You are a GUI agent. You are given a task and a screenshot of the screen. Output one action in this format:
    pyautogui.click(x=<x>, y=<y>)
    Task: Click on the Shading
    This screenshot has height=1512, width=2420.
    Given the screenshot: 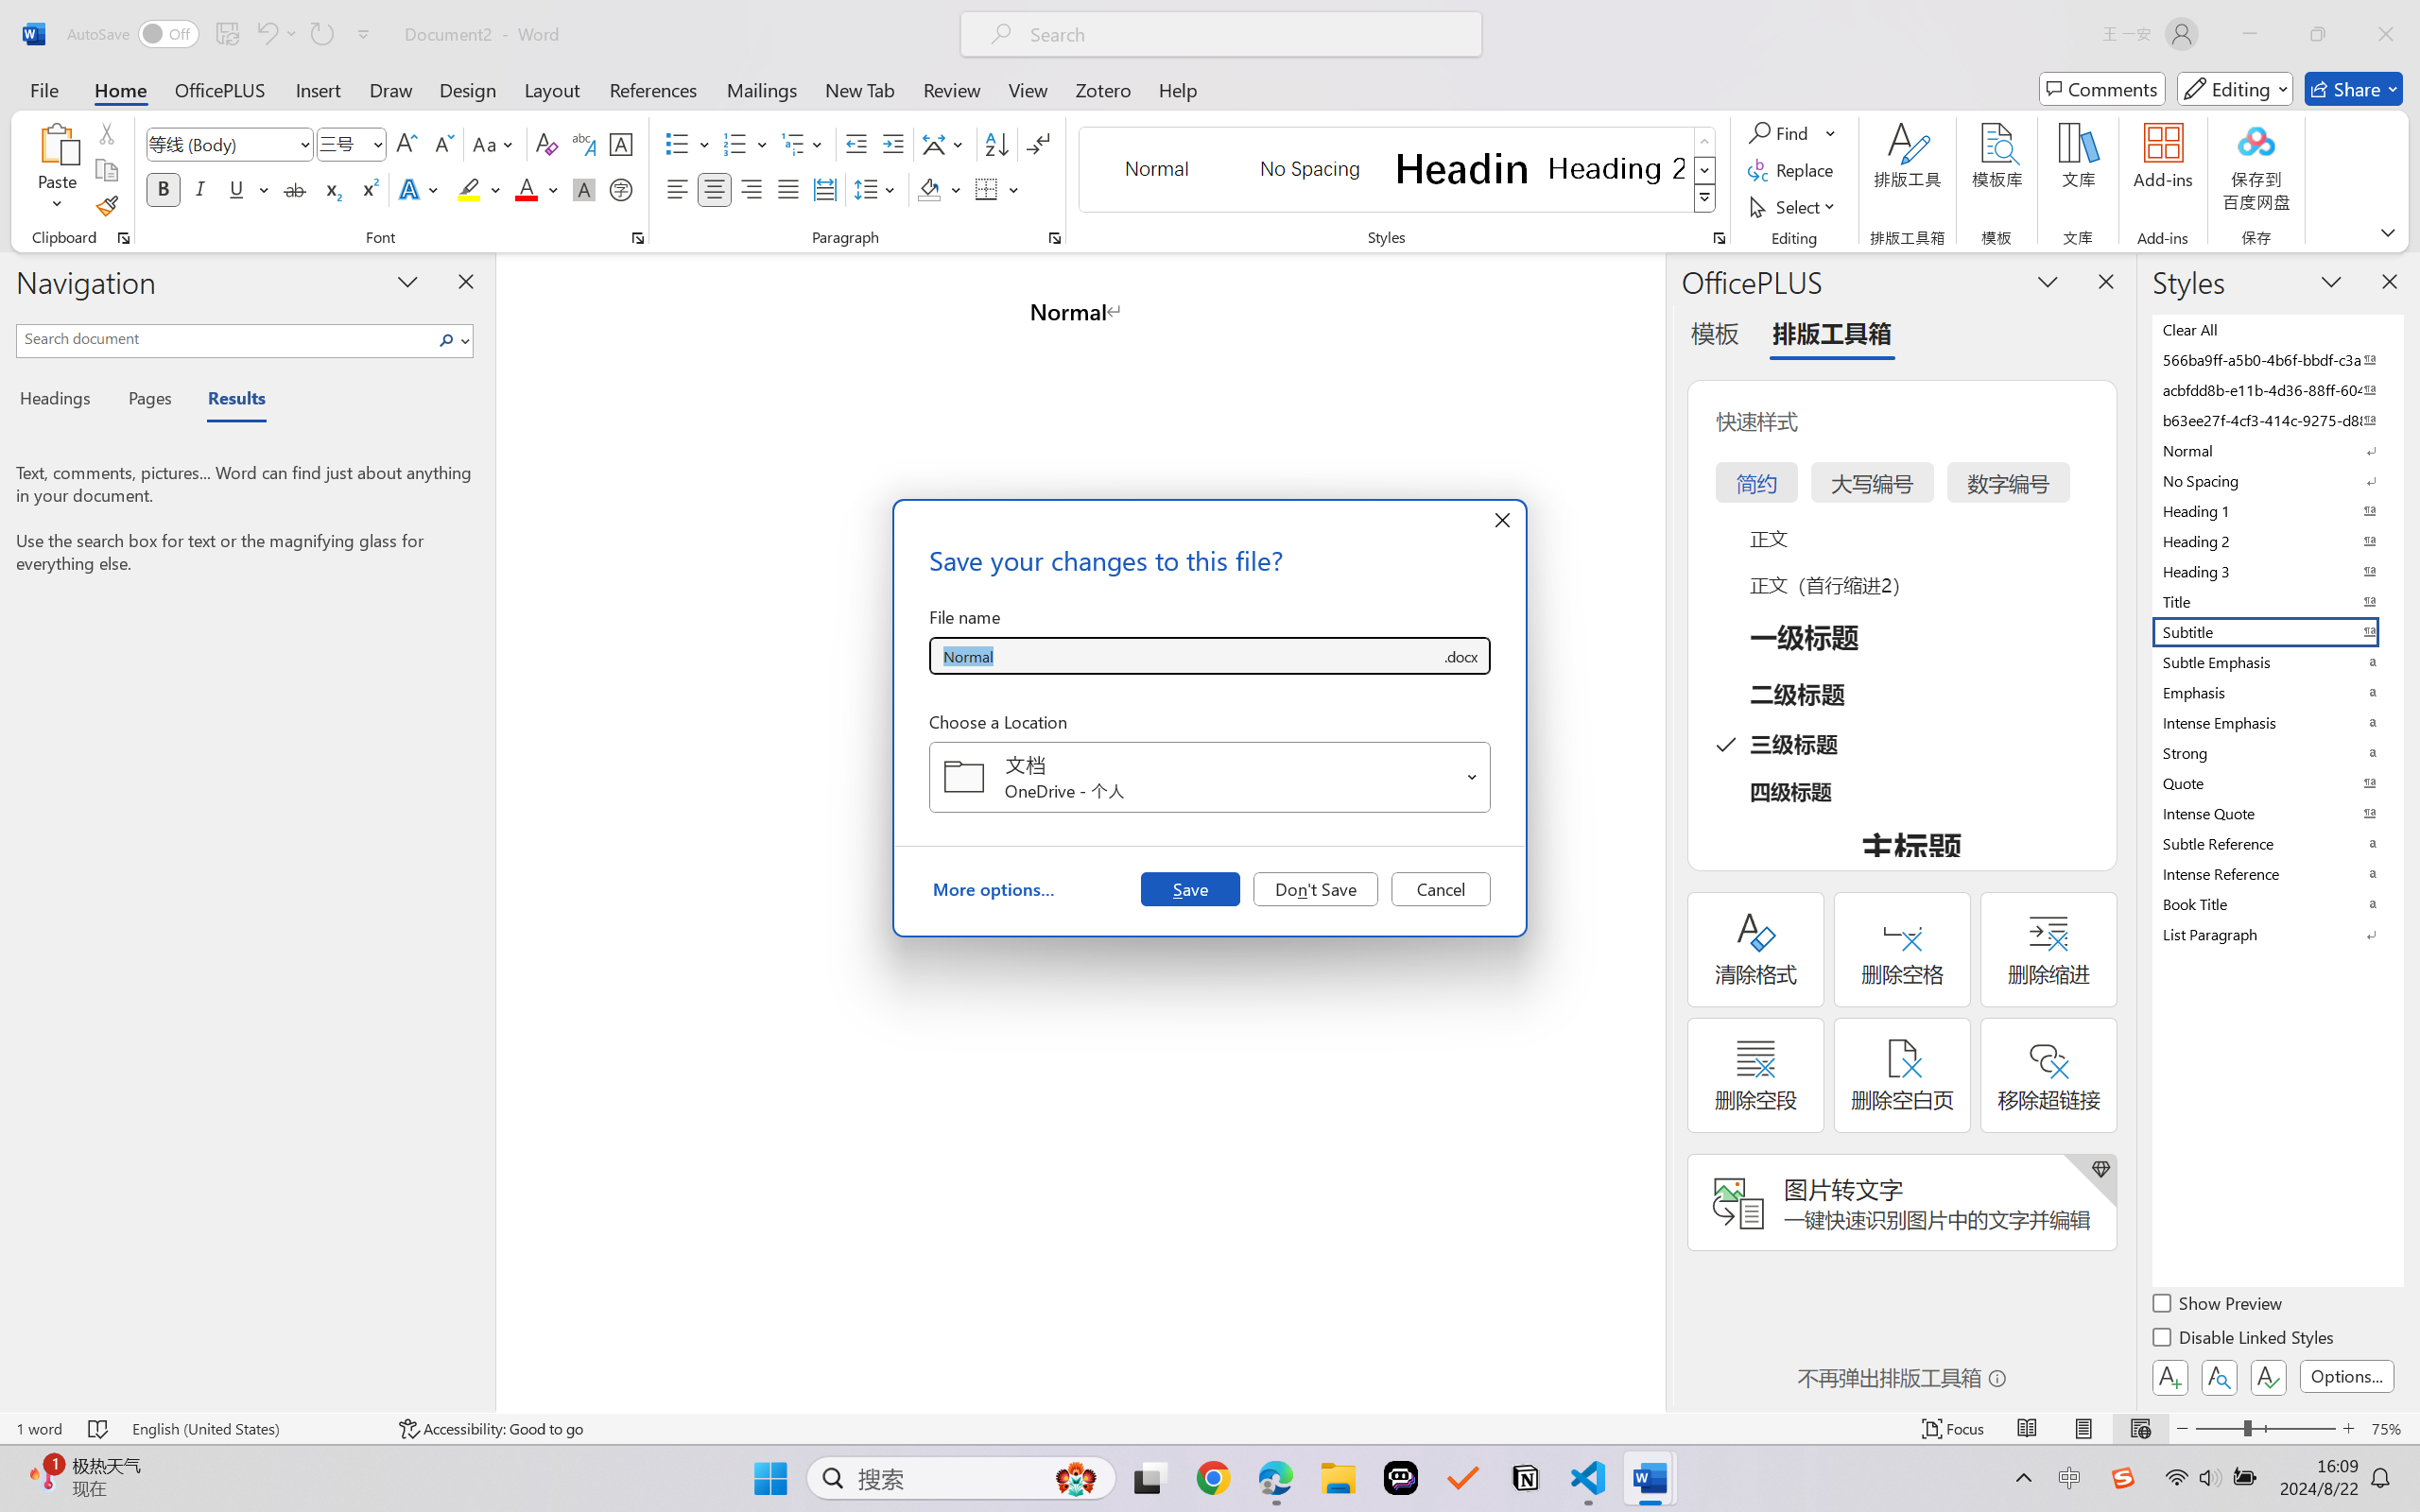 What is the action you would take?
    pyautogui.click(x=940, y=189)
    